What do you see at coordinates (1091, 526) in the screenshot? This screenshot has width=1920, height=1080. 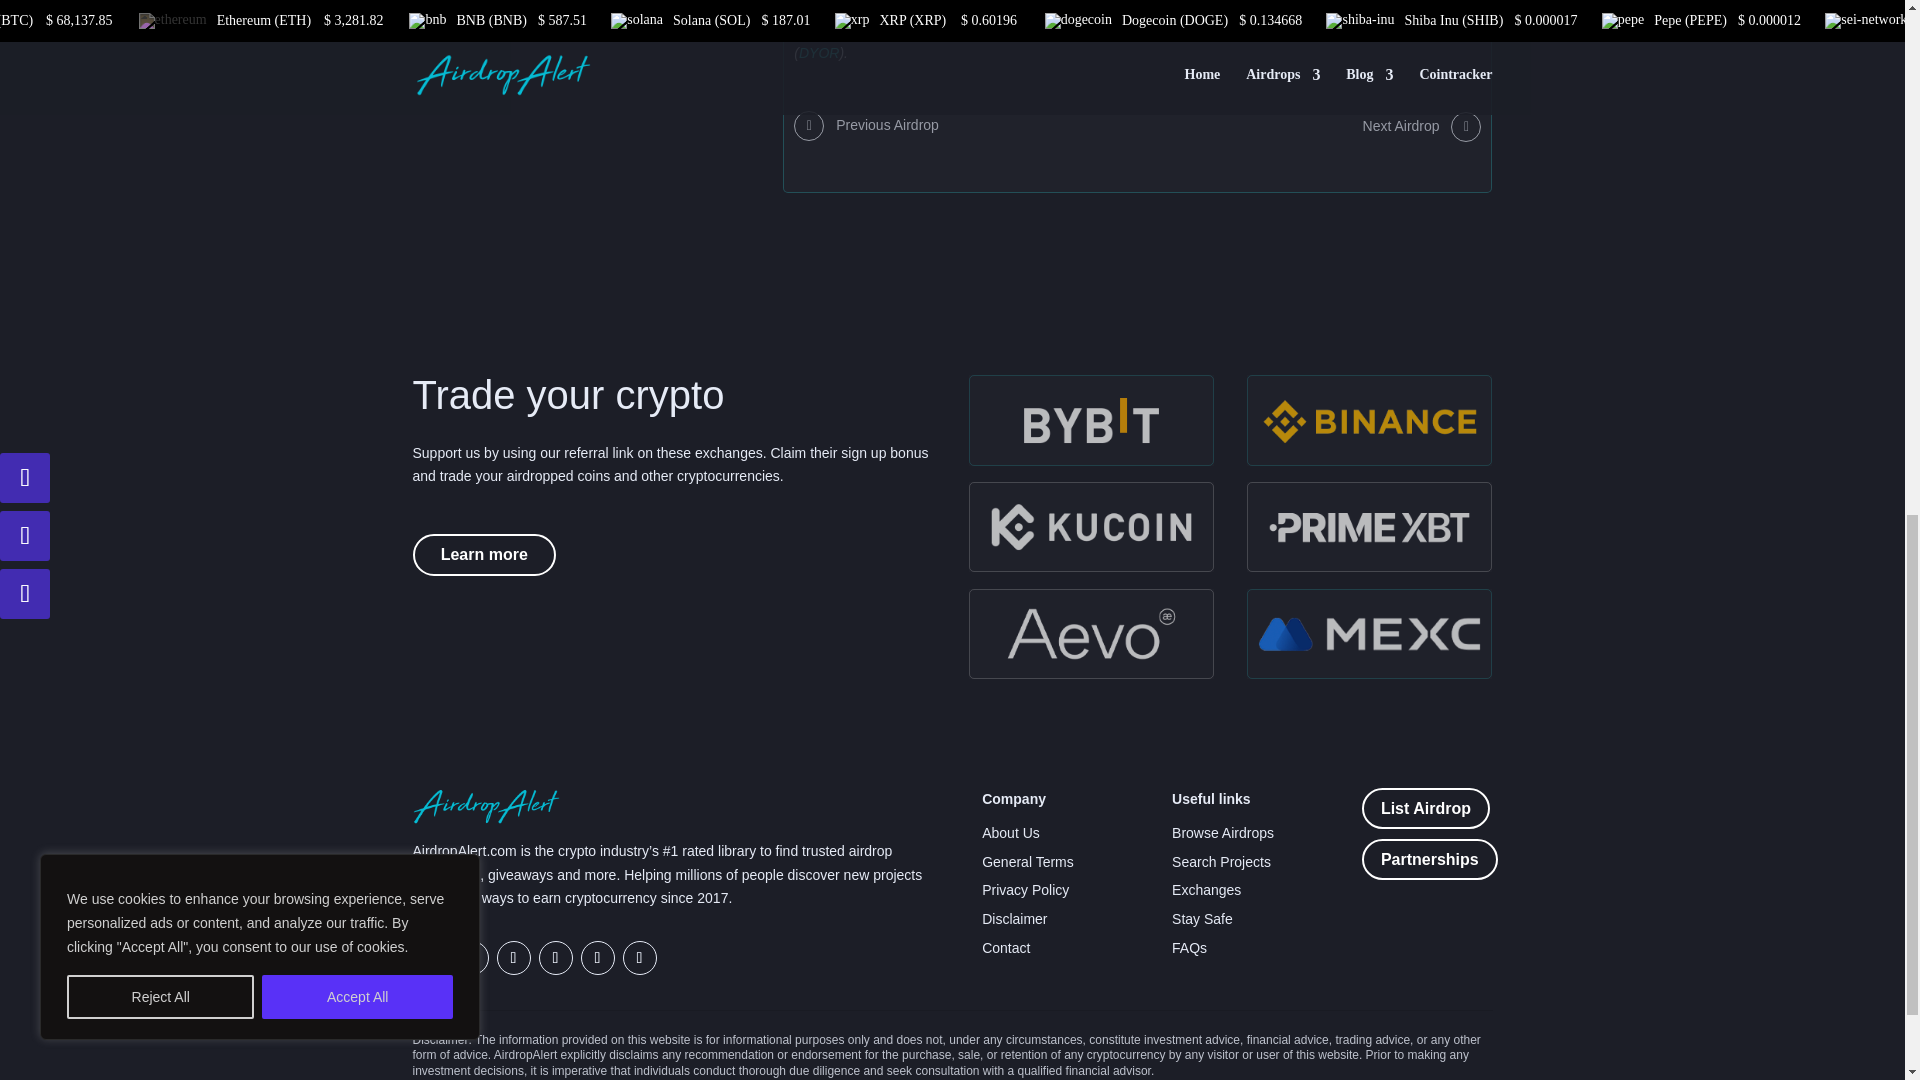 I see `AA-logos-exchanges-kucoin` at bounding box center [1091, 526].